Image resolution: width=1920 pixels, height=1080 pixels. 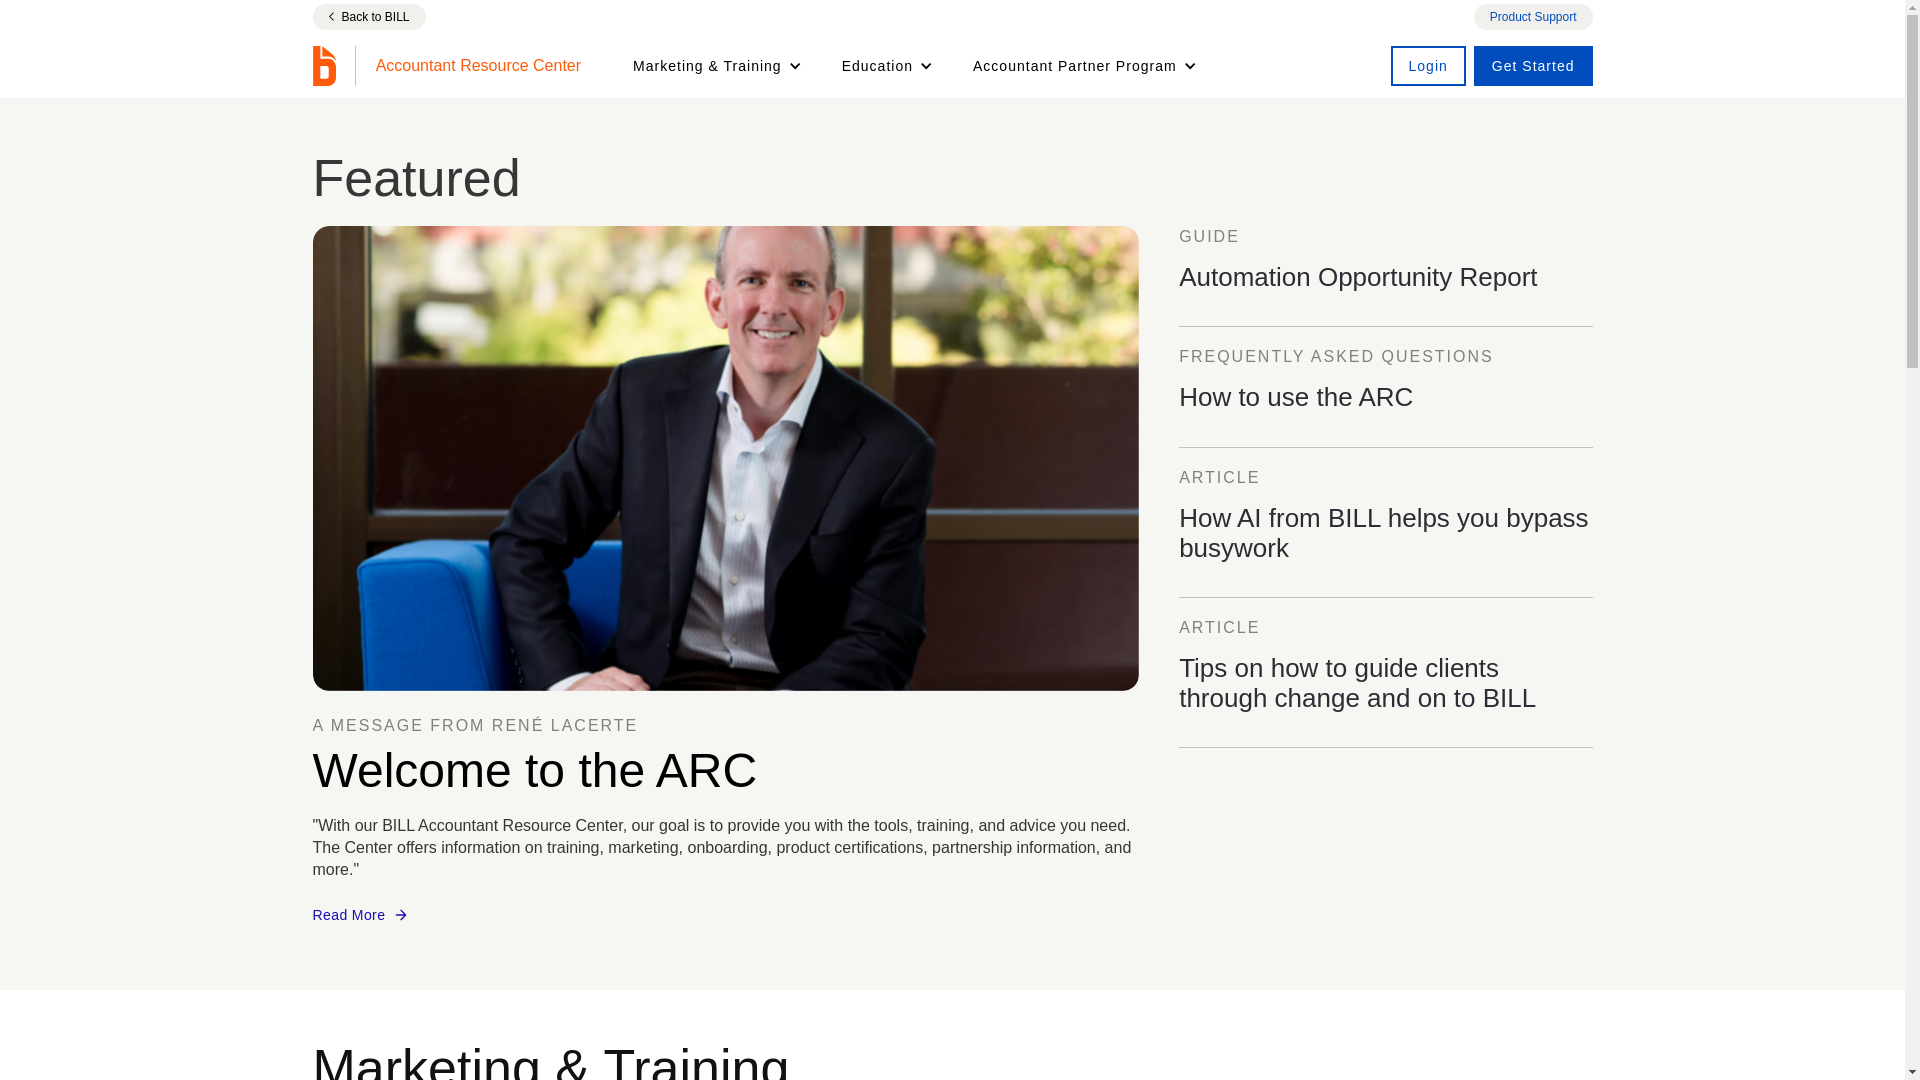 What do you see at coordinates (1428, 66) in the screenshot?
I see `Login` at bounding box center [1428, 66].